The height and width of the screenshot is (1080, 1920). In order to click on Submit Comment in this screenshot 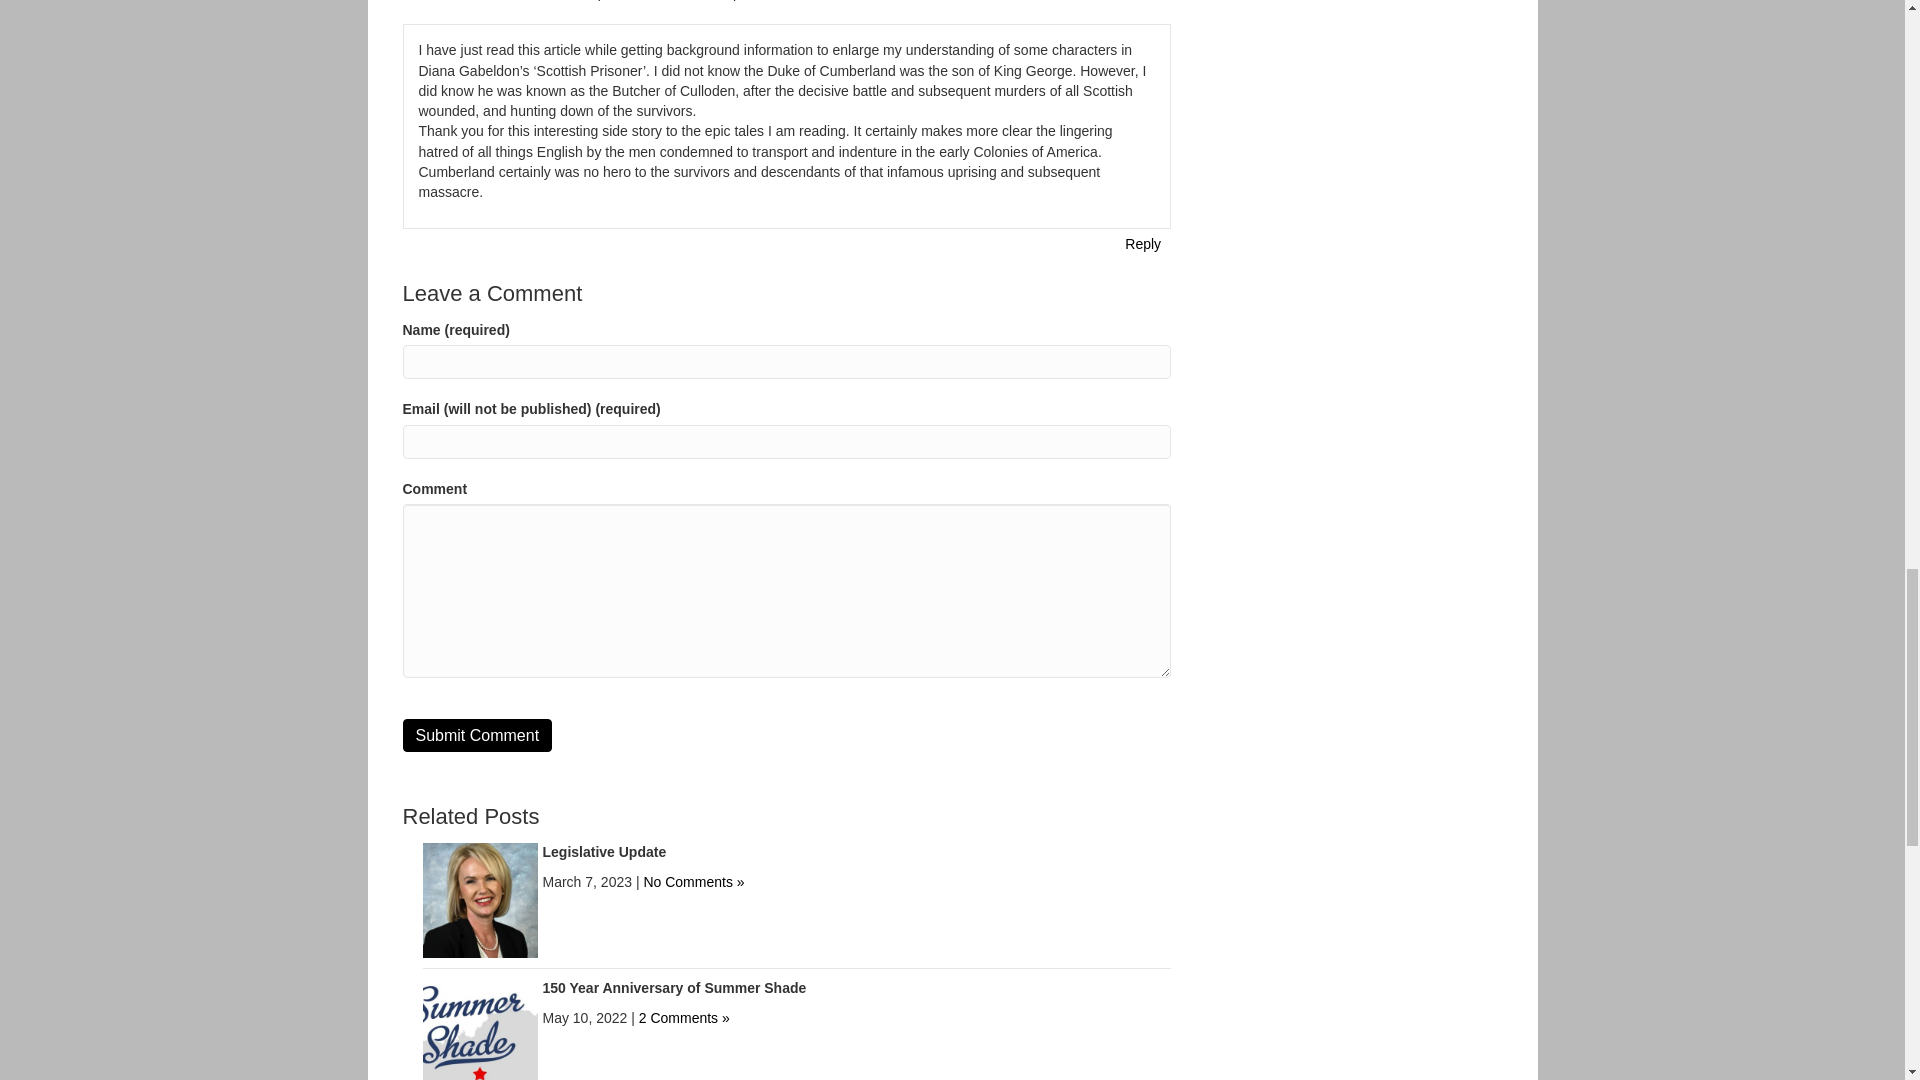, I will do `click(476, 735)`.